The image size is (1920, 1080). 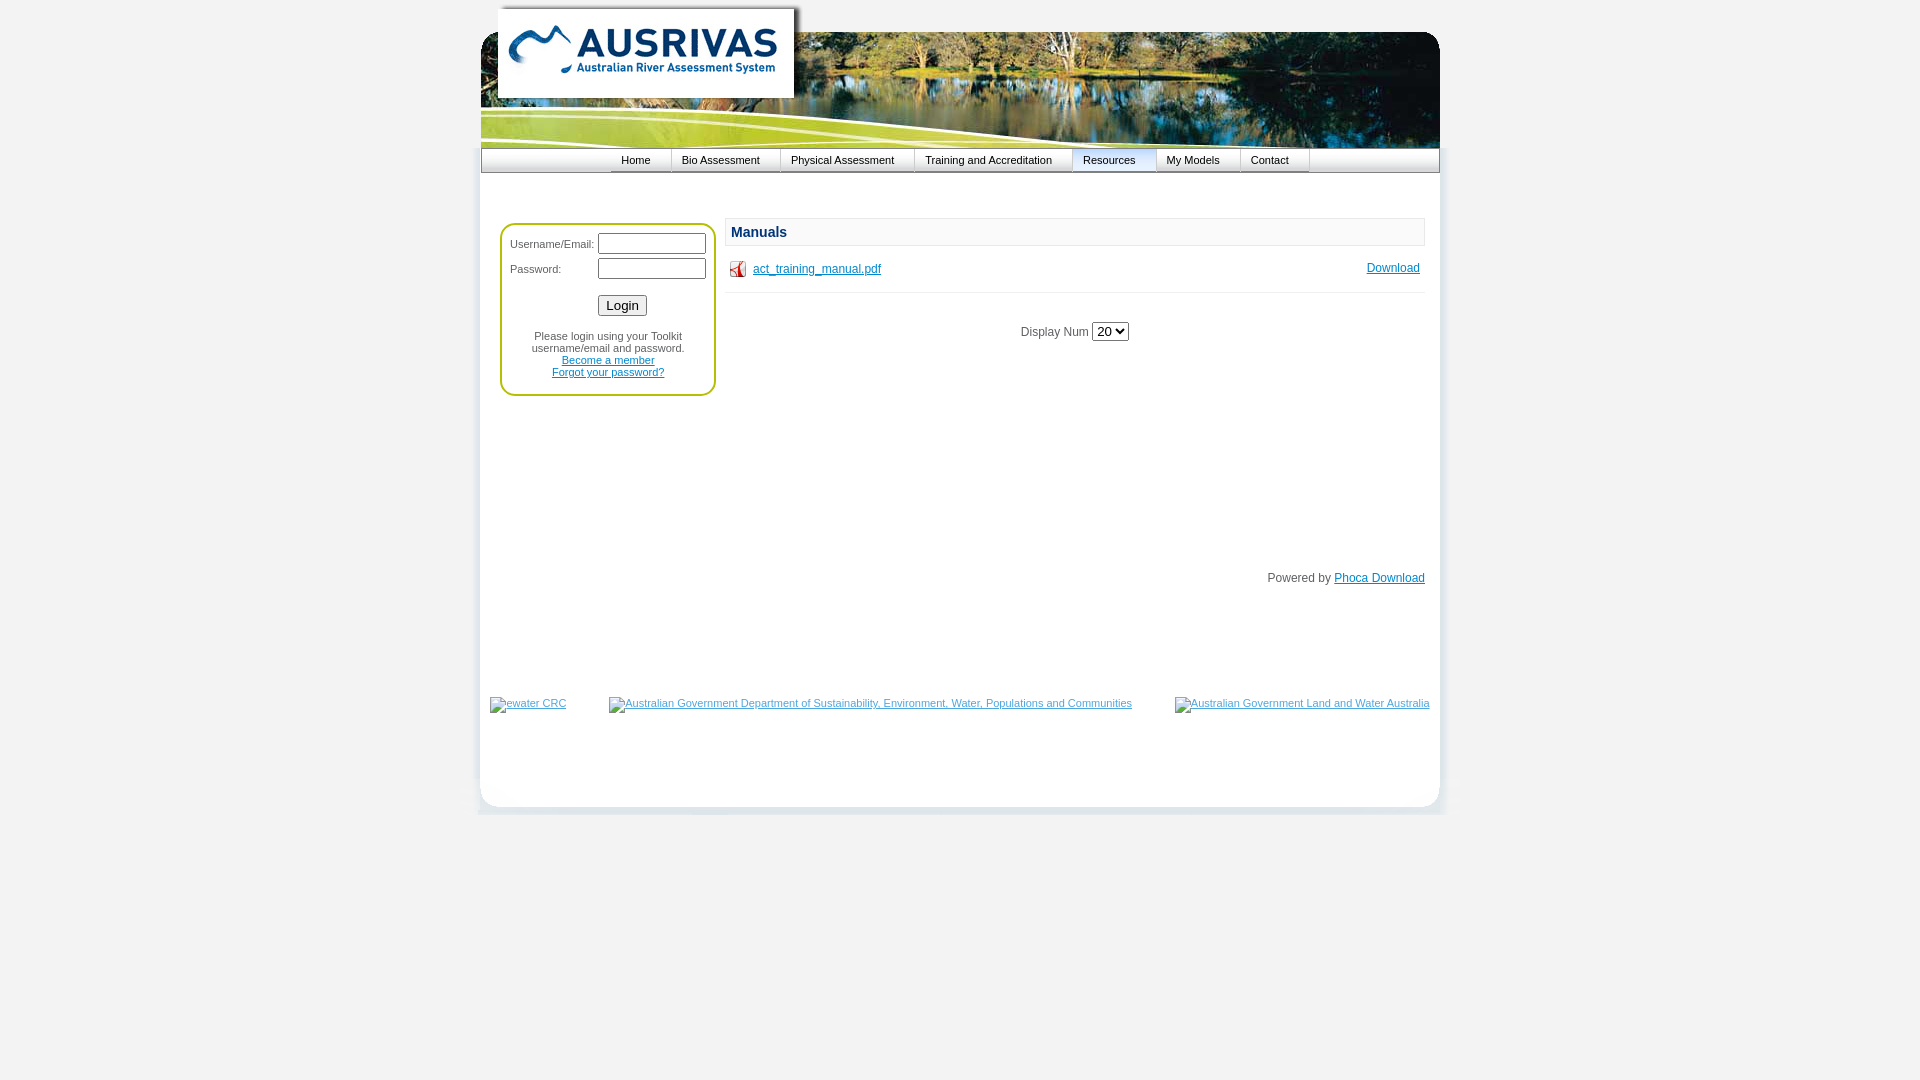 What do you see at coordinates (848, 160) in the screenshot?
I see `Physical Assessment` at bounding box center [848, 160].